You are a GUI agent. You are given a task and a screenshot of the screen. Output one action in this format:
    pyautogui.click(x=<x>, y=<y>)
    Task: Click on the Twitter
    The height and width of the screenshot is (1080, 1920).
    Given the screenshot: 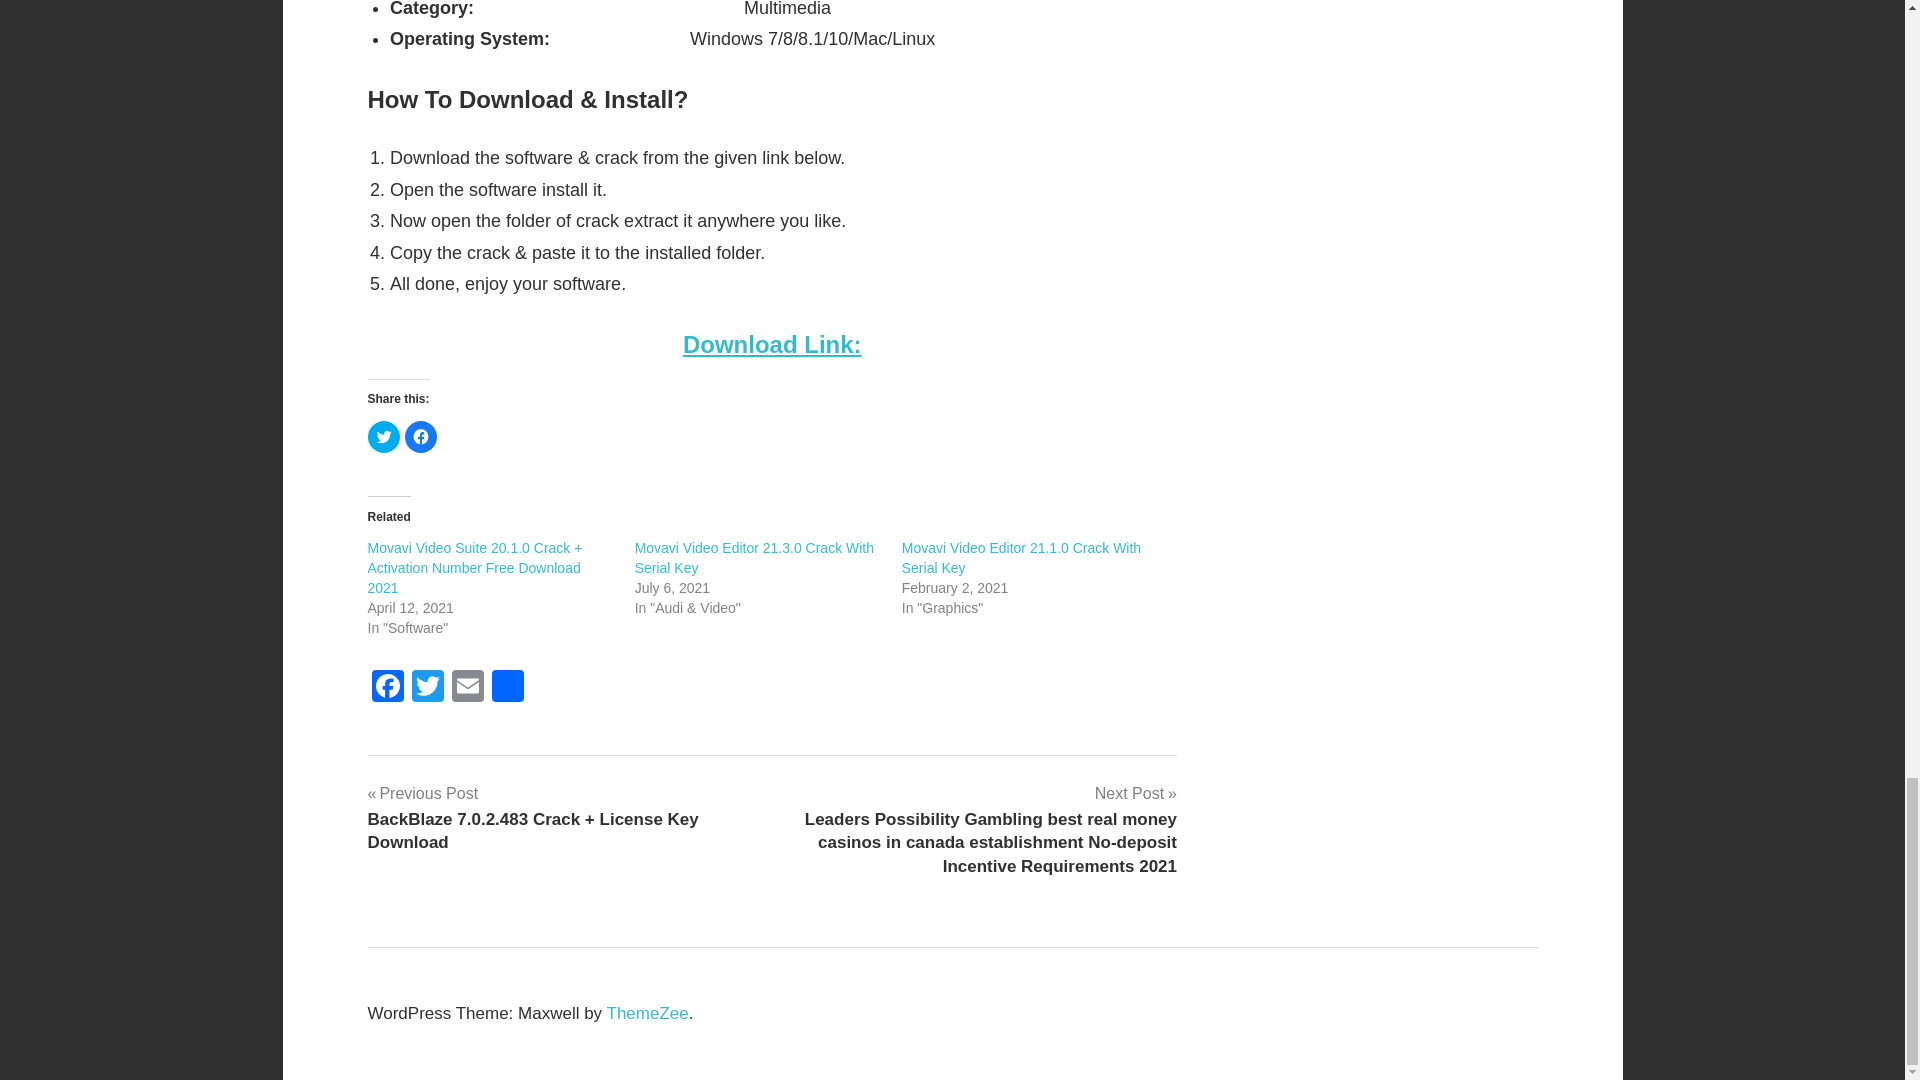 What is the action you would take?
    pyautogui.click(x=427, y=688)
    